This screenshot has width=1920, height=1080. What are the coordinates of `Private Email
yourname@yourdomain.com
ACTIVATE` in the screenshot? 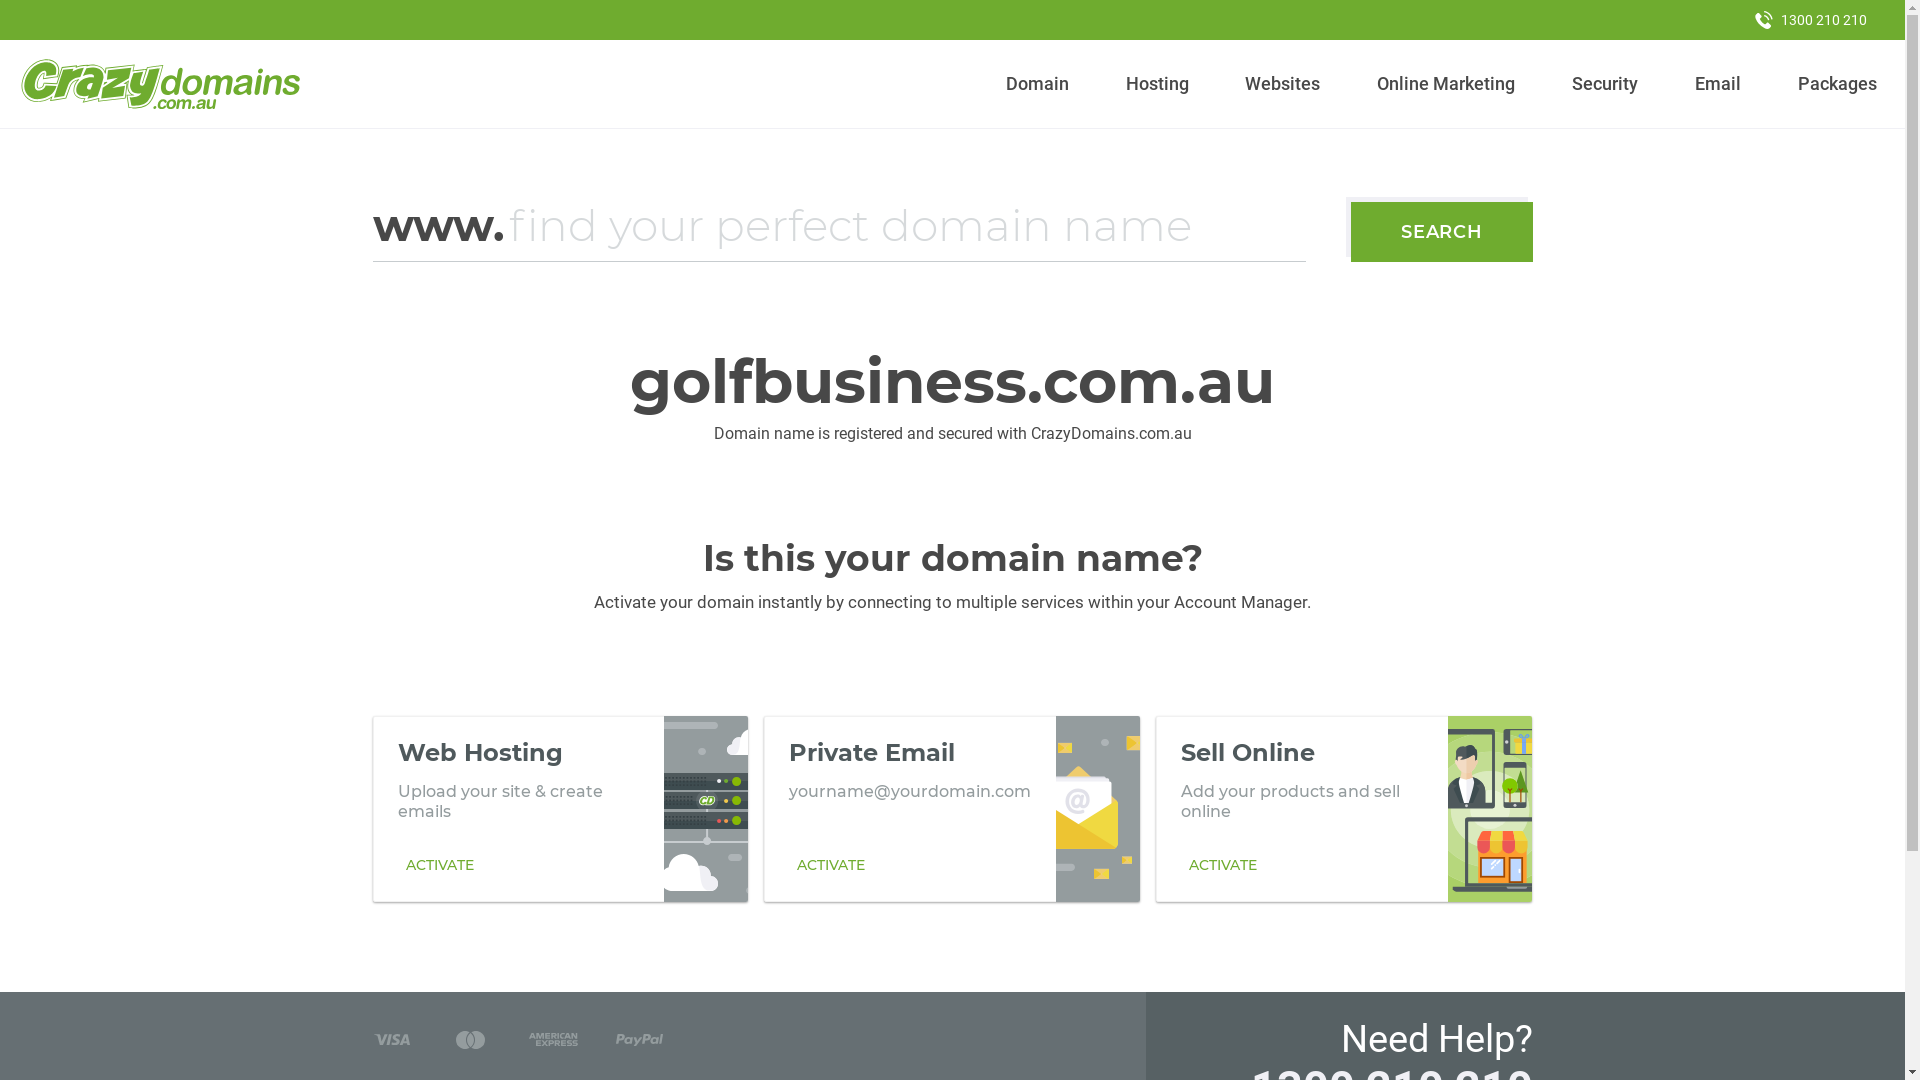 It's located at (952, 809).